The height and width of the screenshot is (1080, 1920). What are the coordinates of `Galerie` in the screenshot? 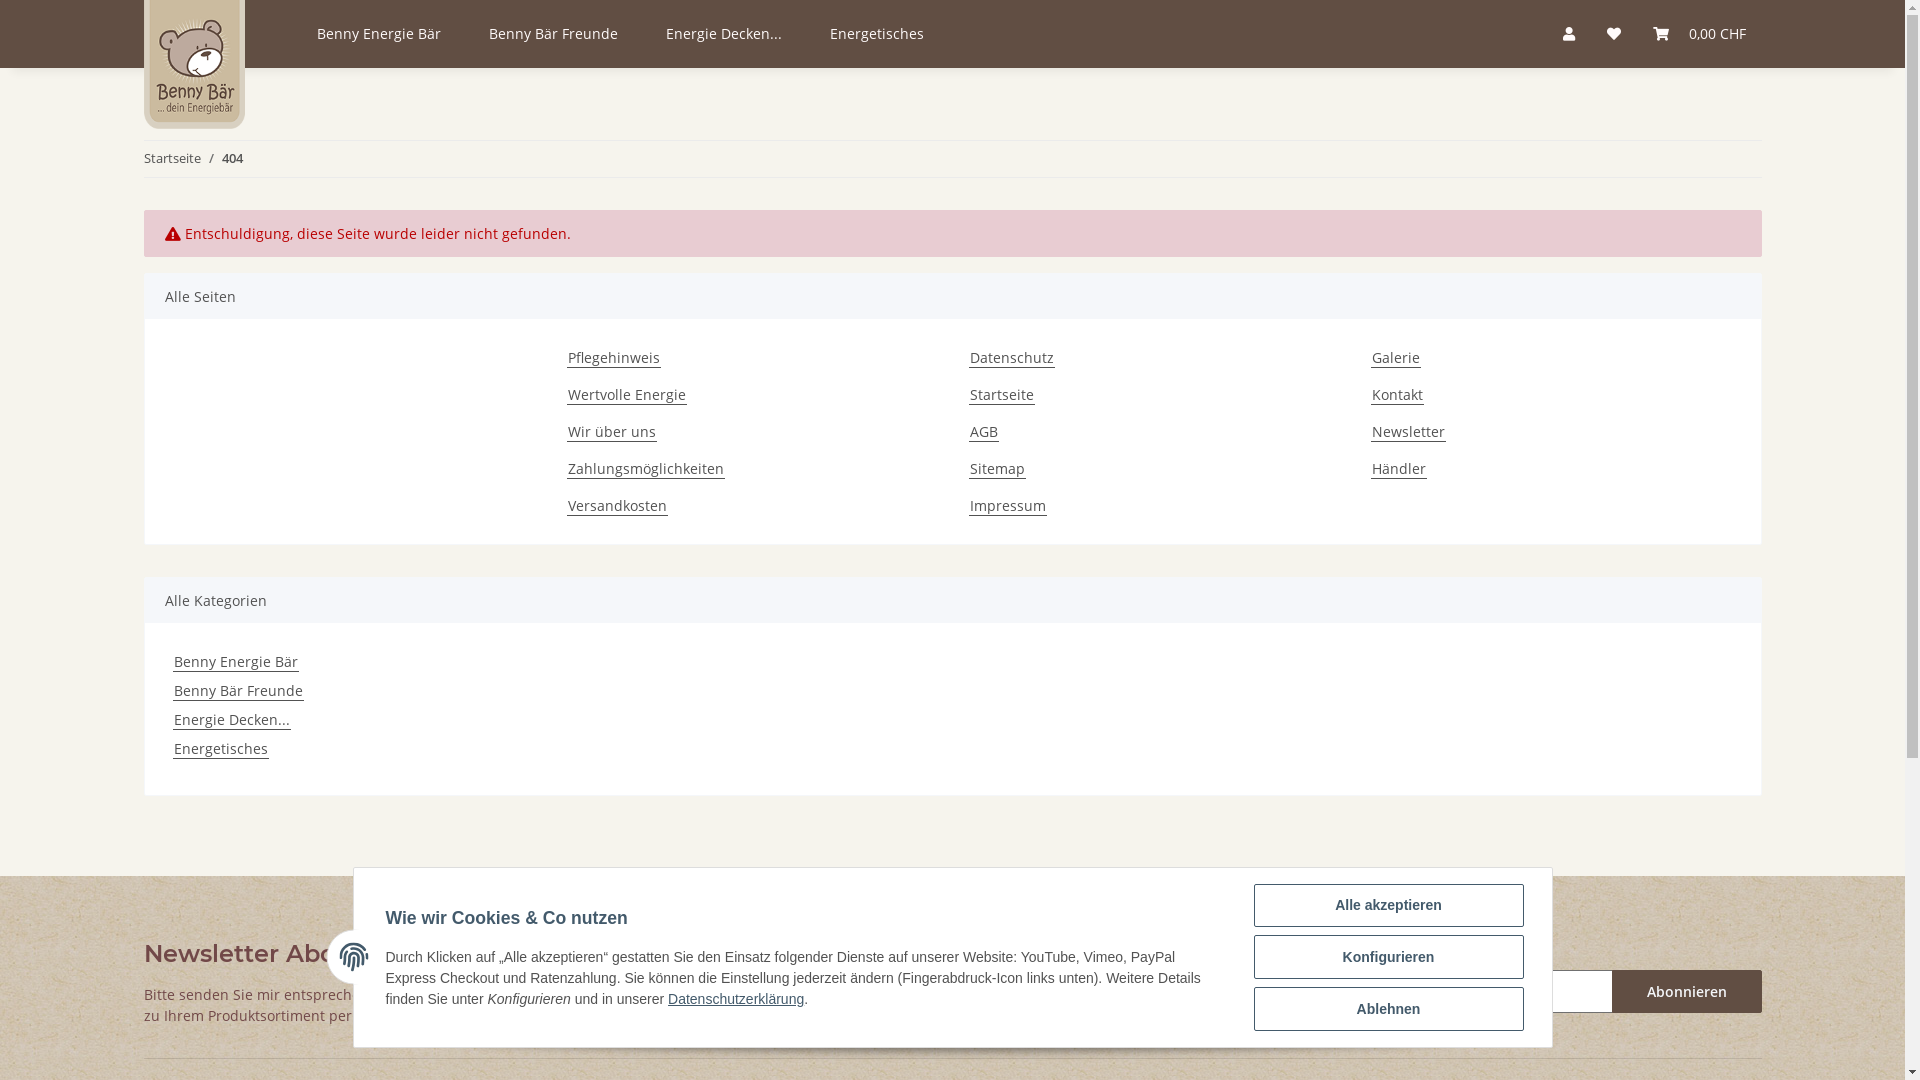 It's located at (1395, 358).